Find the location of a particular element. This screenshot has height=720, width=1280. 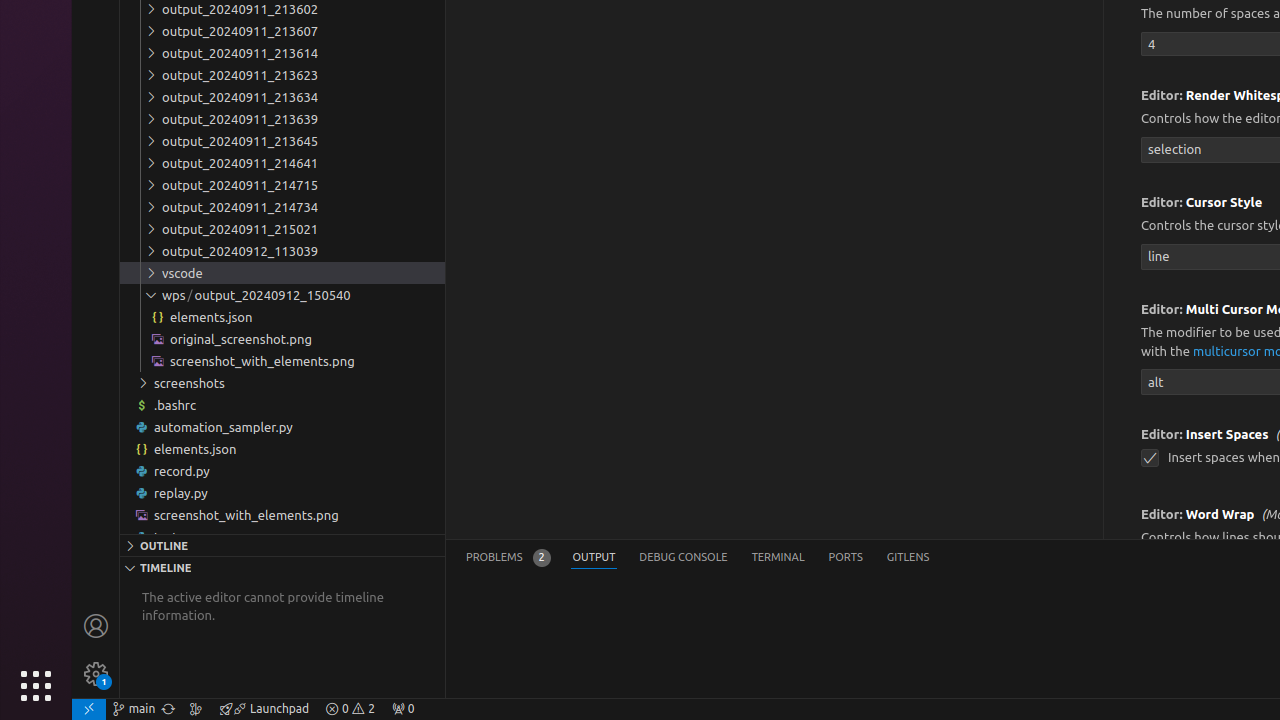

Ports is located at coordinates (846, 558).